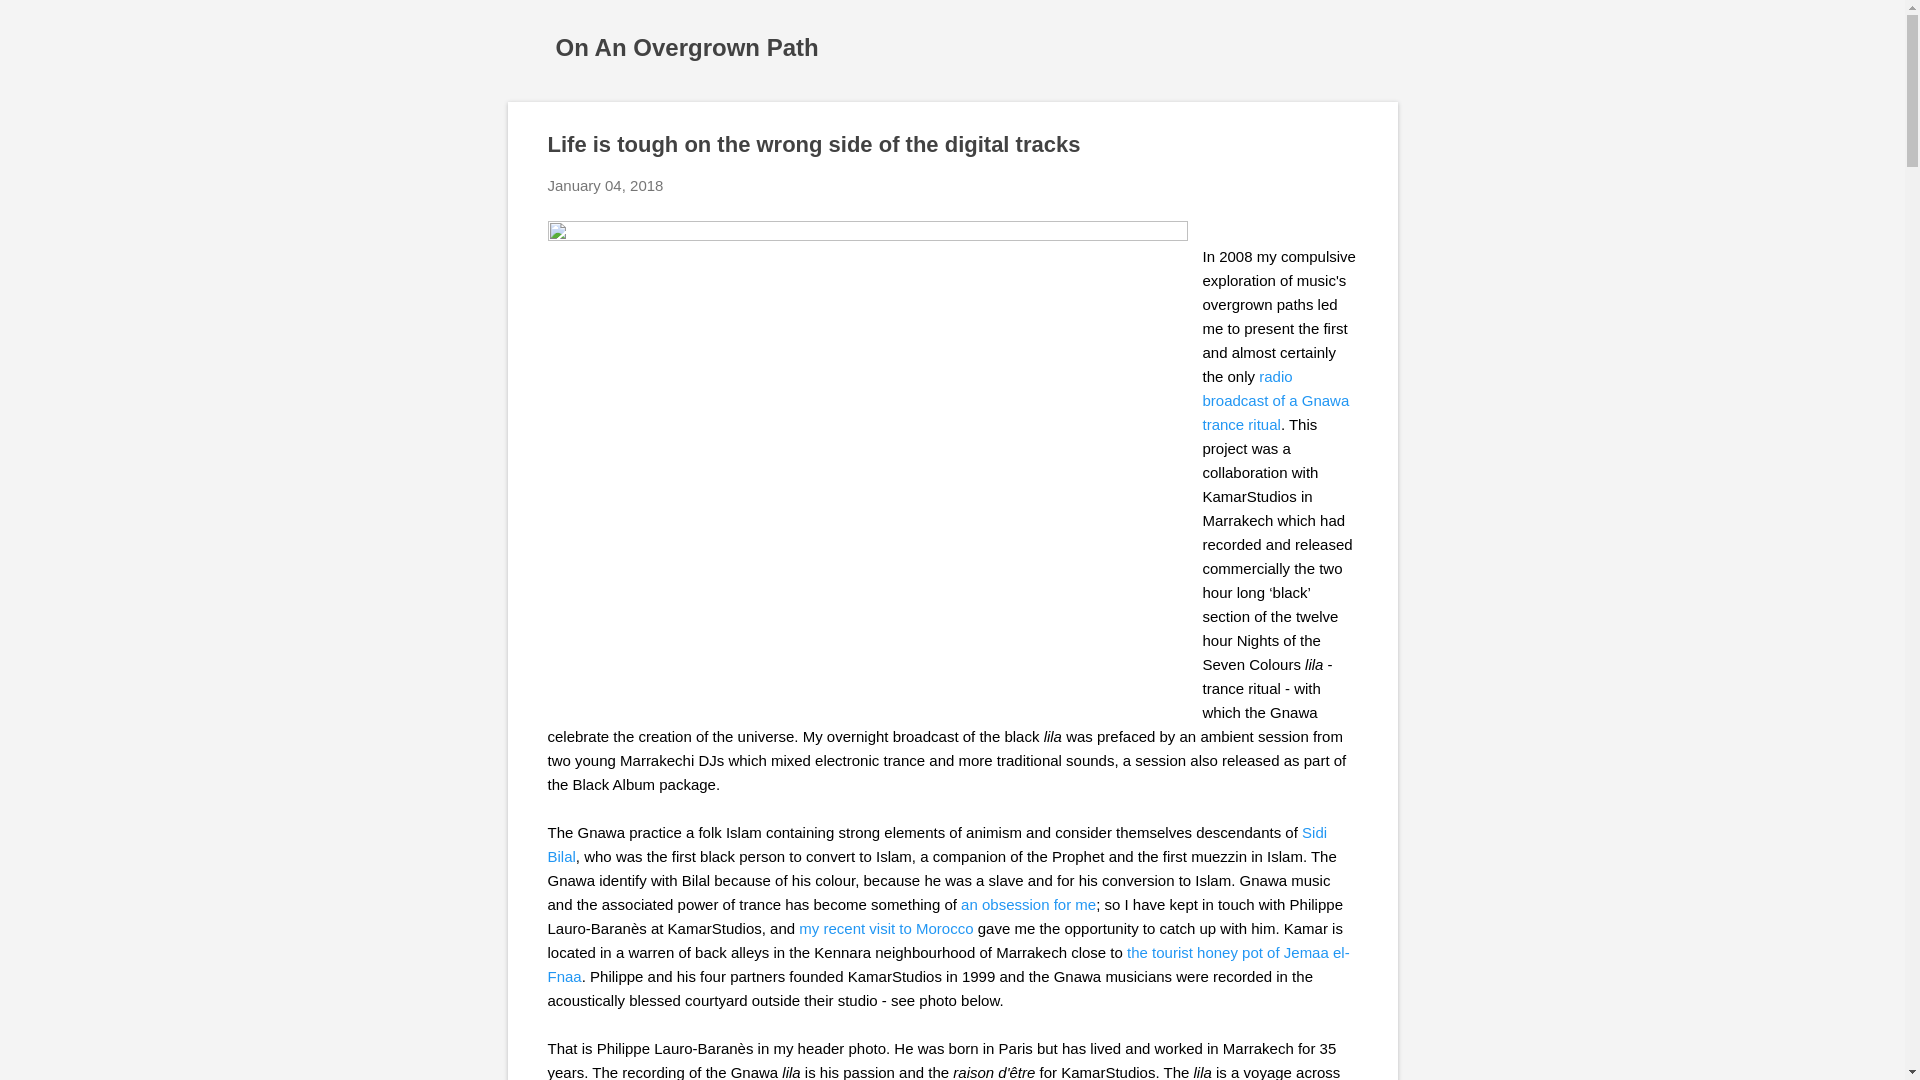  What do you see at coordinates (1028, 904) in the screenshot?
I see `an obsession for me` at bounding box center [1028, 904].